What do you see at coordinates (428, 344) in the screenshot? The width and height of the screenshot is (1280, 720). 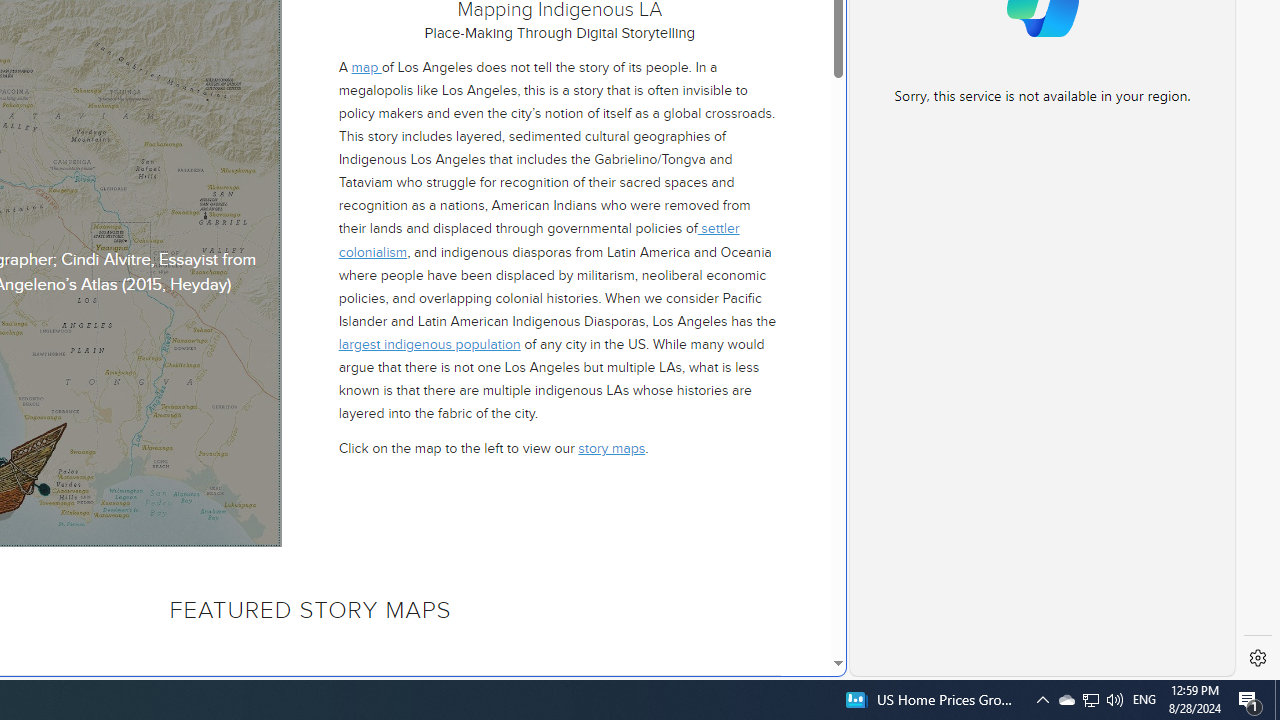 I see `largest indigenous population` at bounding box center [428, 344].